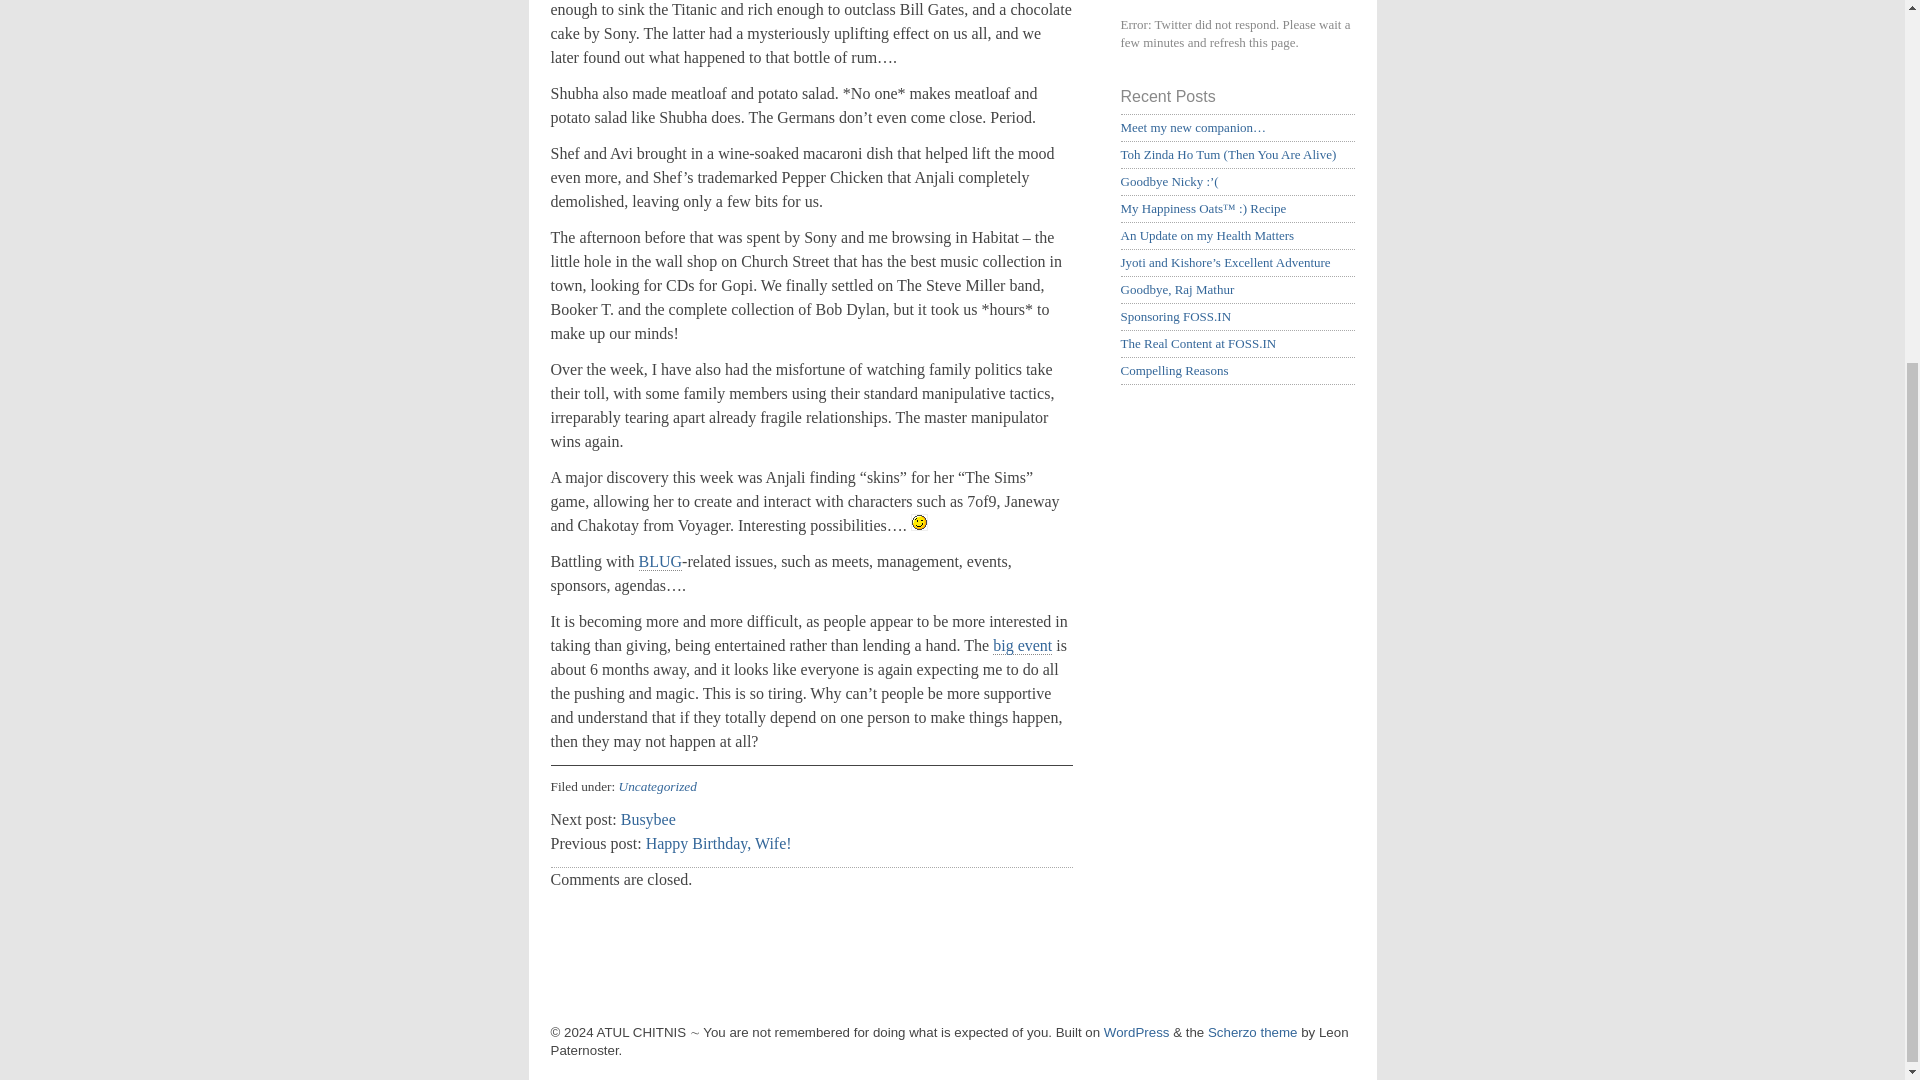  Describe the element at coordinates (648, 820) in the screenshot. I see `Busybee` at that location.